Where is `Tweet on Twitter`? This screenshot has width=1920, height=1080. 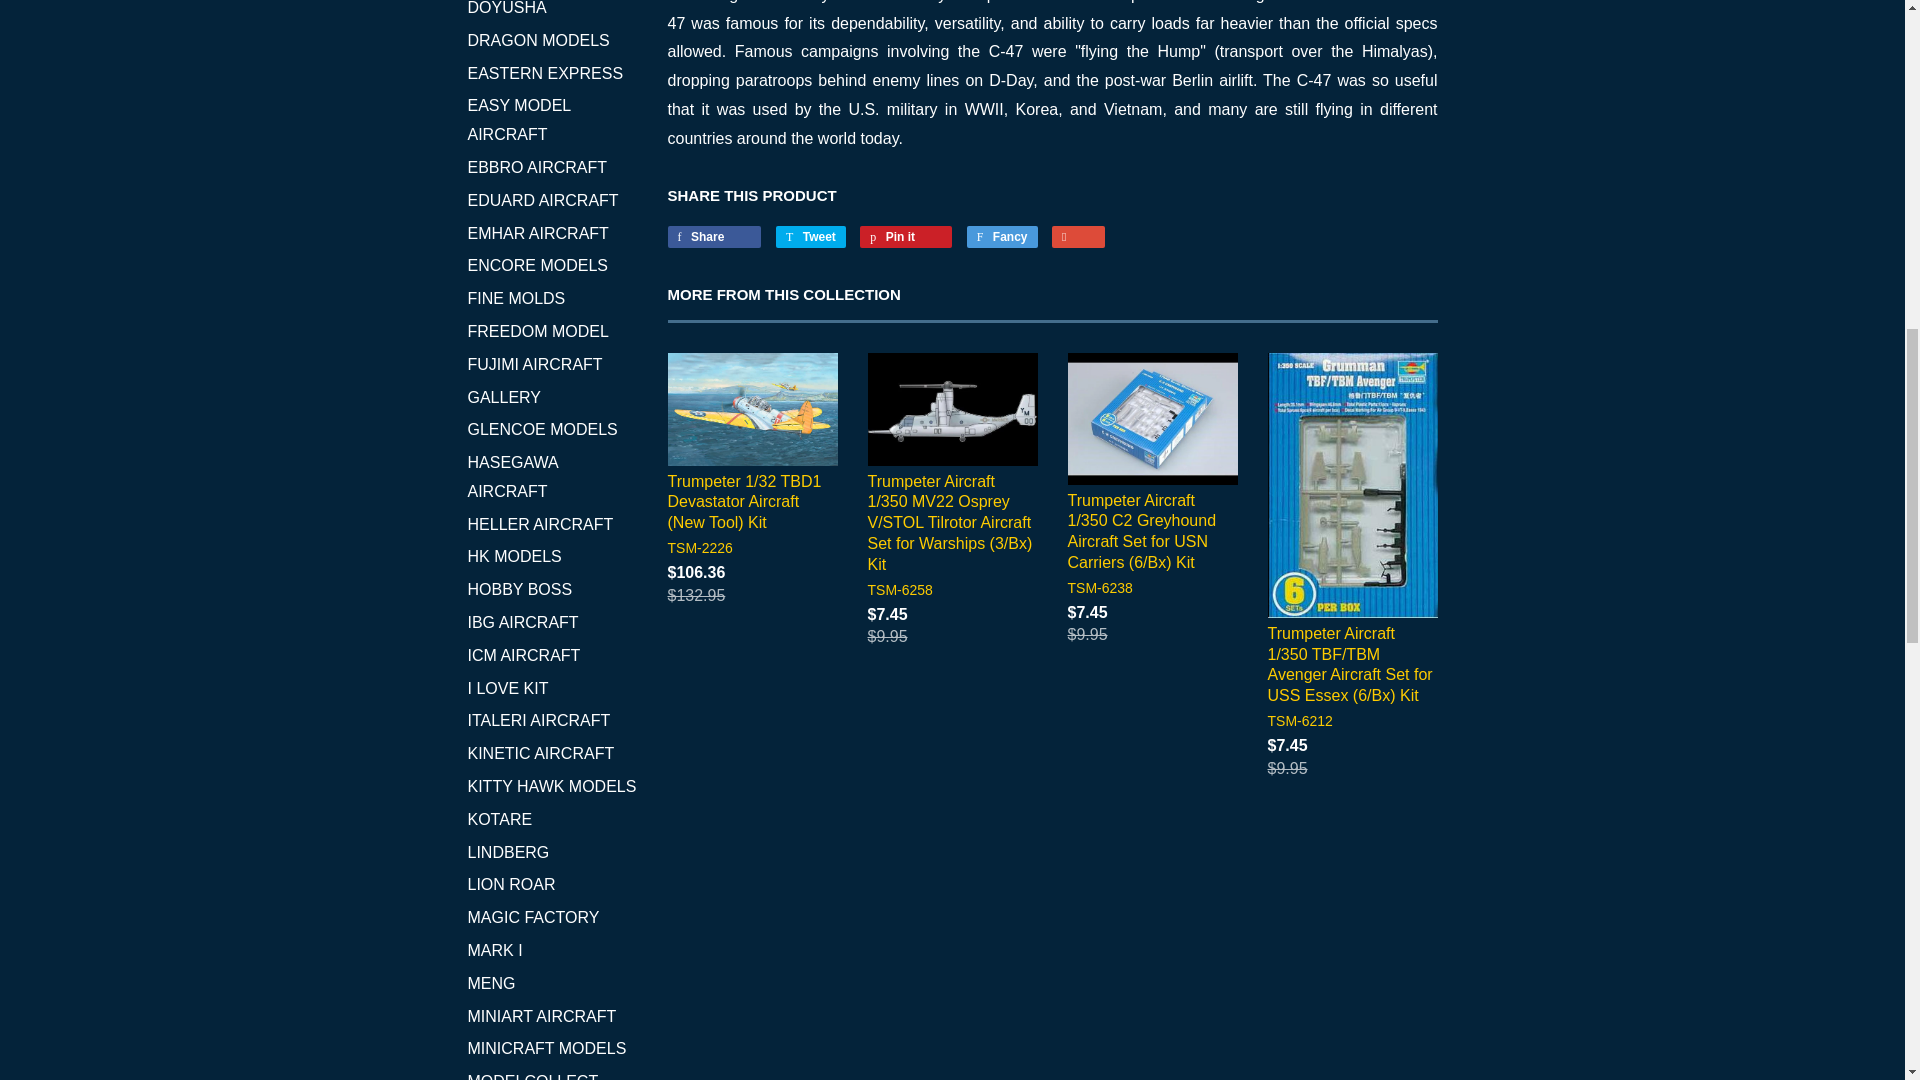 Tweet on Twitter is located at coordinates (810, 236).